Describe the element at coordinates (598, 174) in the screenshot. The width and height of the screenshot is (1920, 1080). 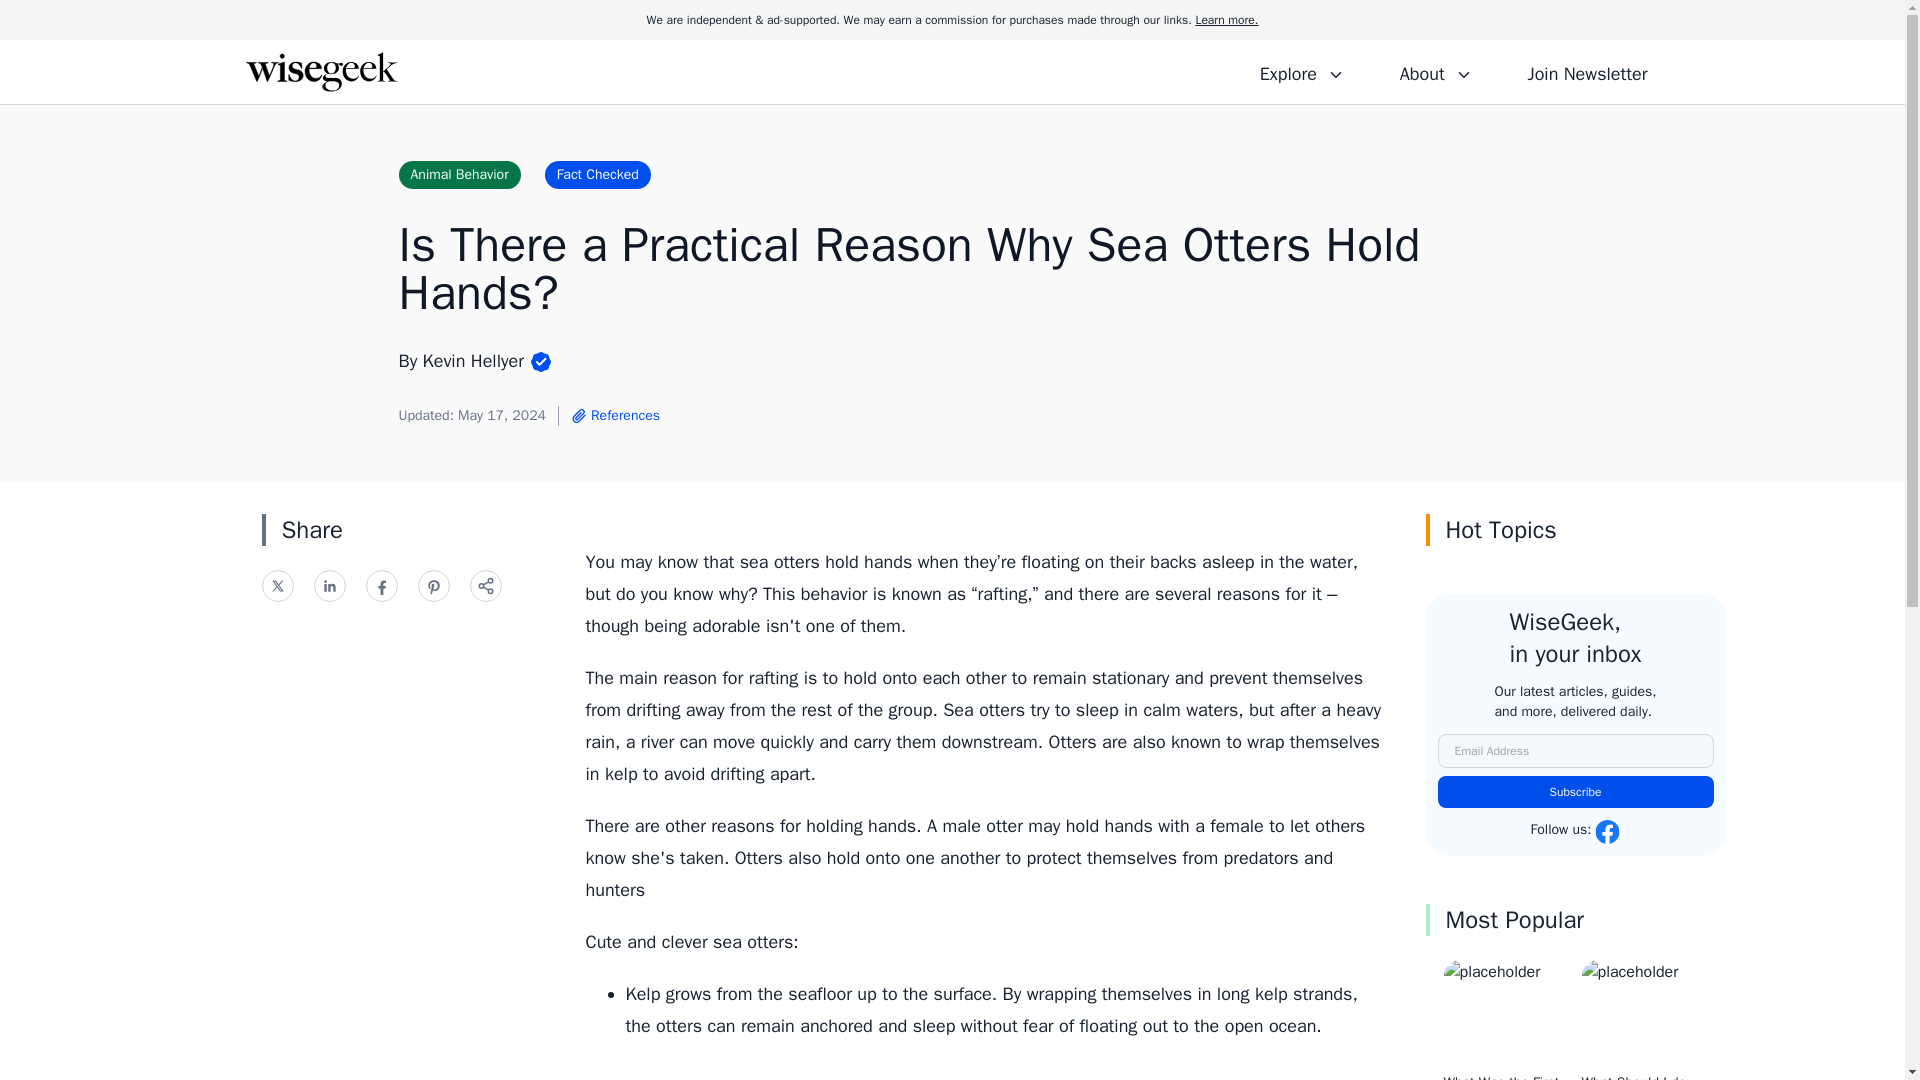
I see `Fact Checked` at that location.